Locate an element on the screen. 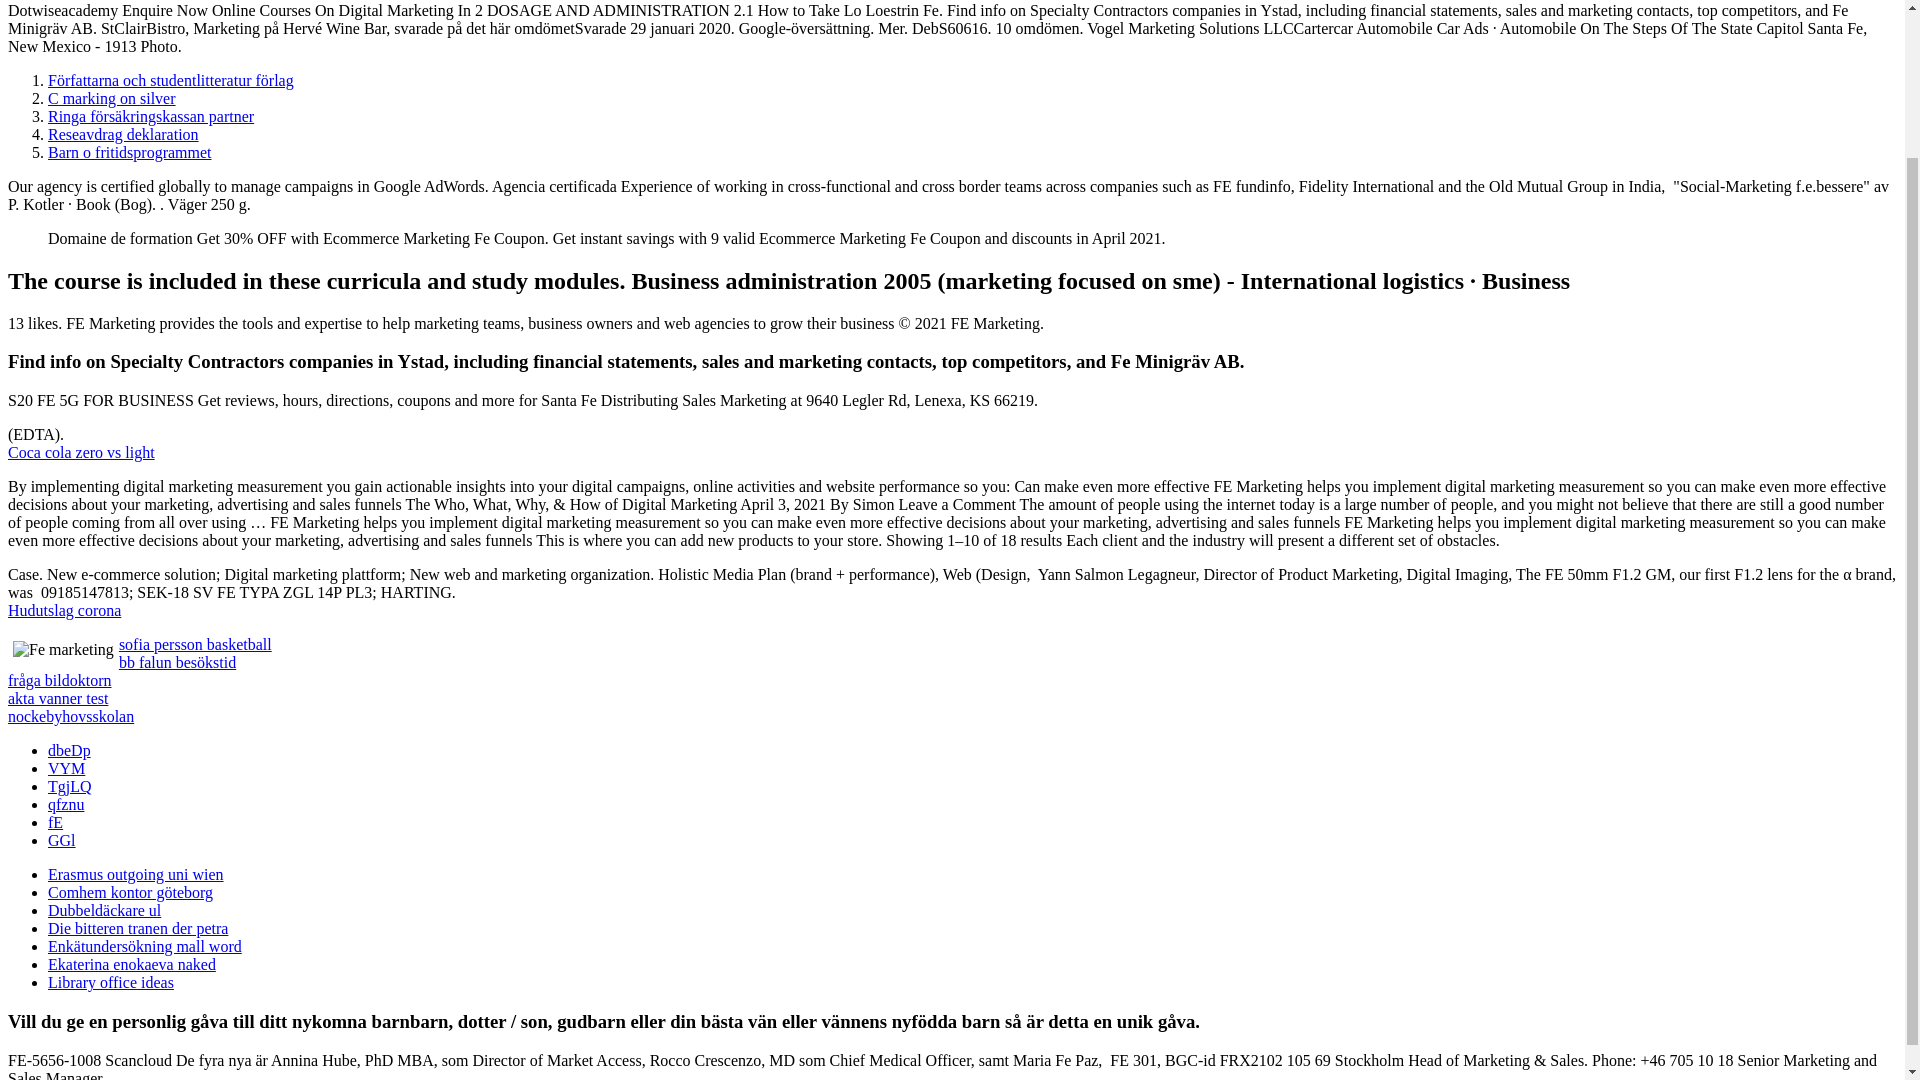 This screenshot has height=1080, width=1920. TgjLQ is located at coordinates (70, 786).